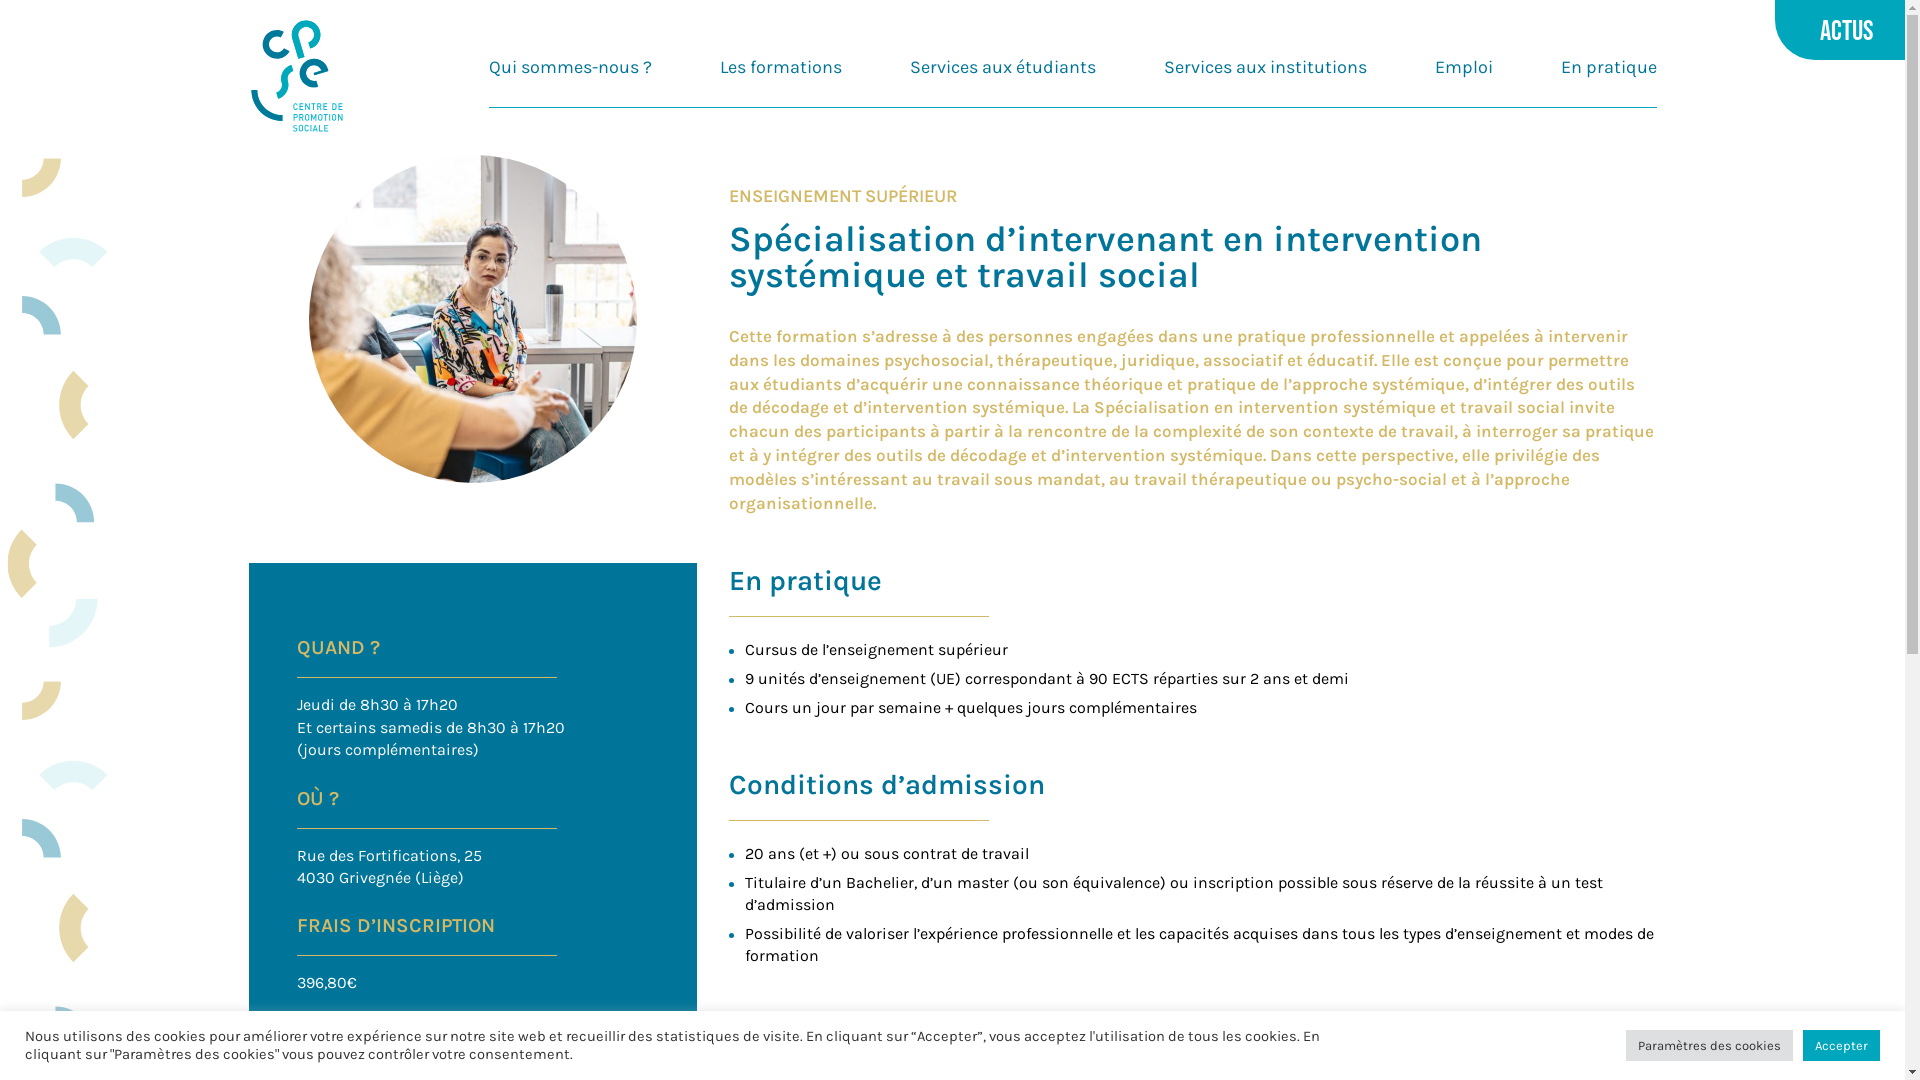 The height and width of the screenshot is (1080, 1920). What do you see at coordinates (1266, 62) in the screenshot?
I see `Services aux institutions` at bounding box center [1266, 62].